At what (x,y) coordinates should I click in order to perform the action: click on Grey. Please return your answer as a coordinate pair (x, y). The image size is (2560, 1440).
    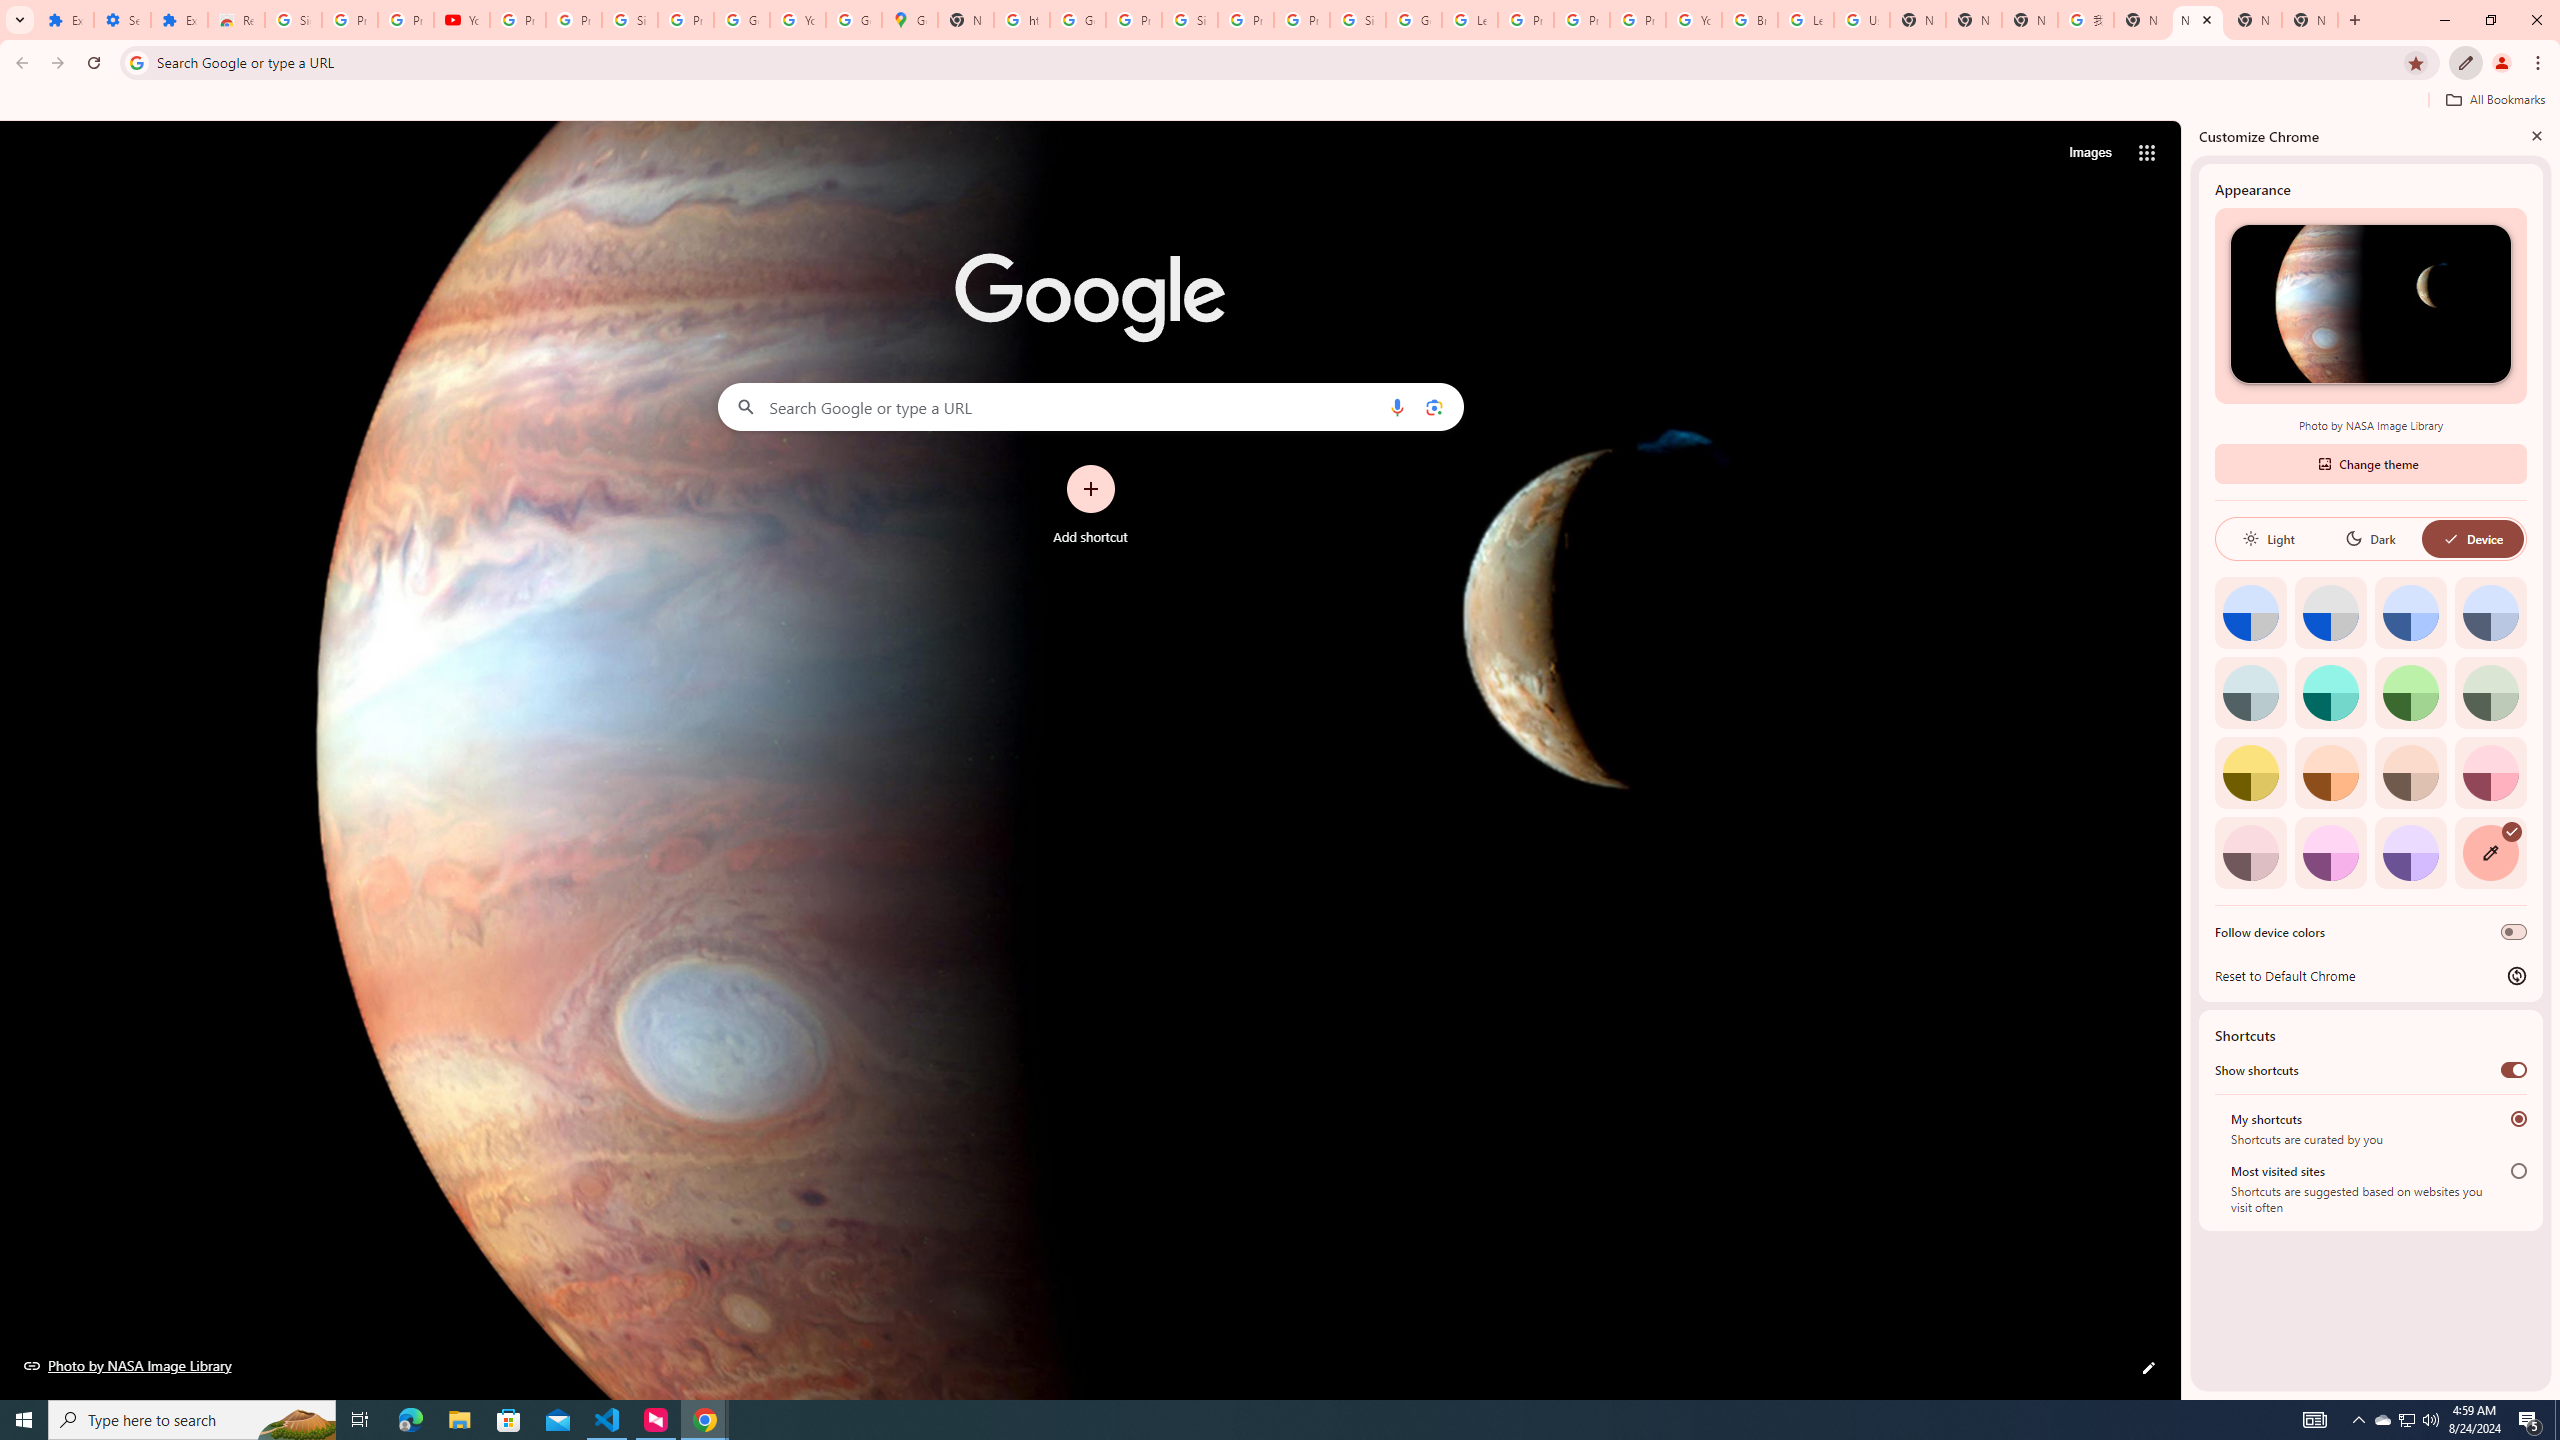
    Looking at the image, I should click on (2250, 692).